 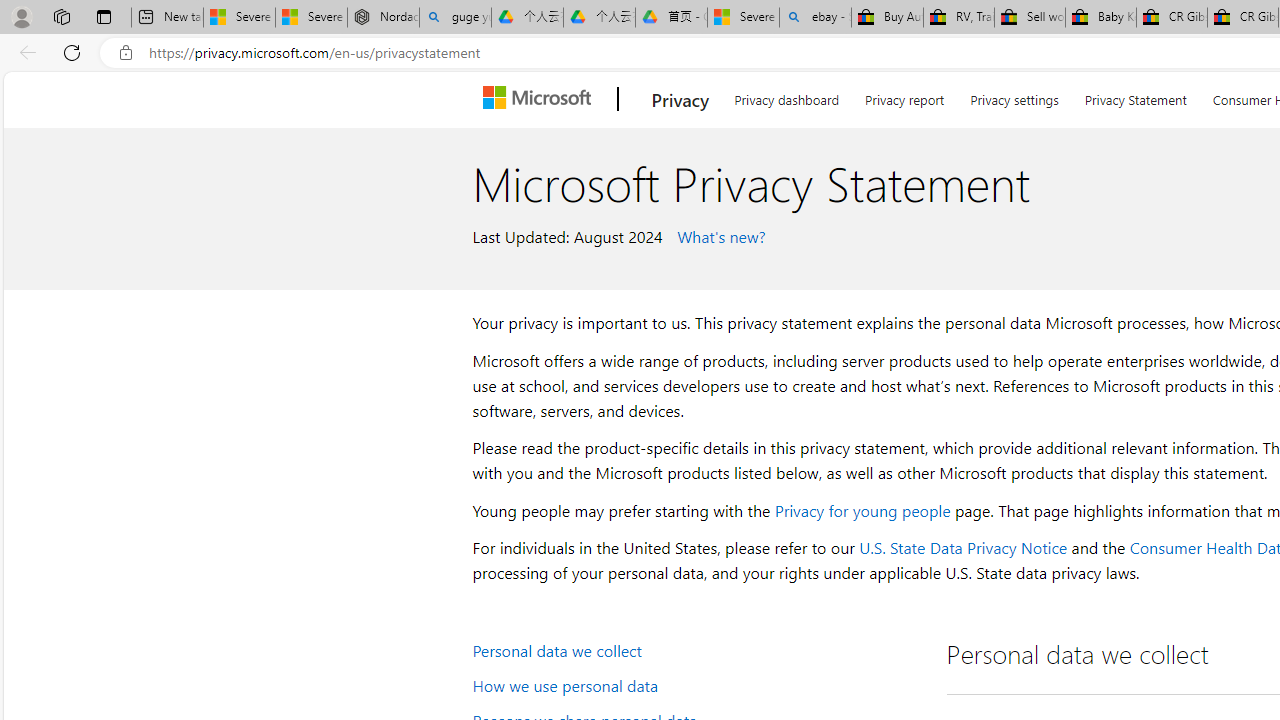 What do you see at coordinates (962, 548) in the screenshot?
I see `U.S. State Data Privacy Notice` at bounding box center [962, 548].